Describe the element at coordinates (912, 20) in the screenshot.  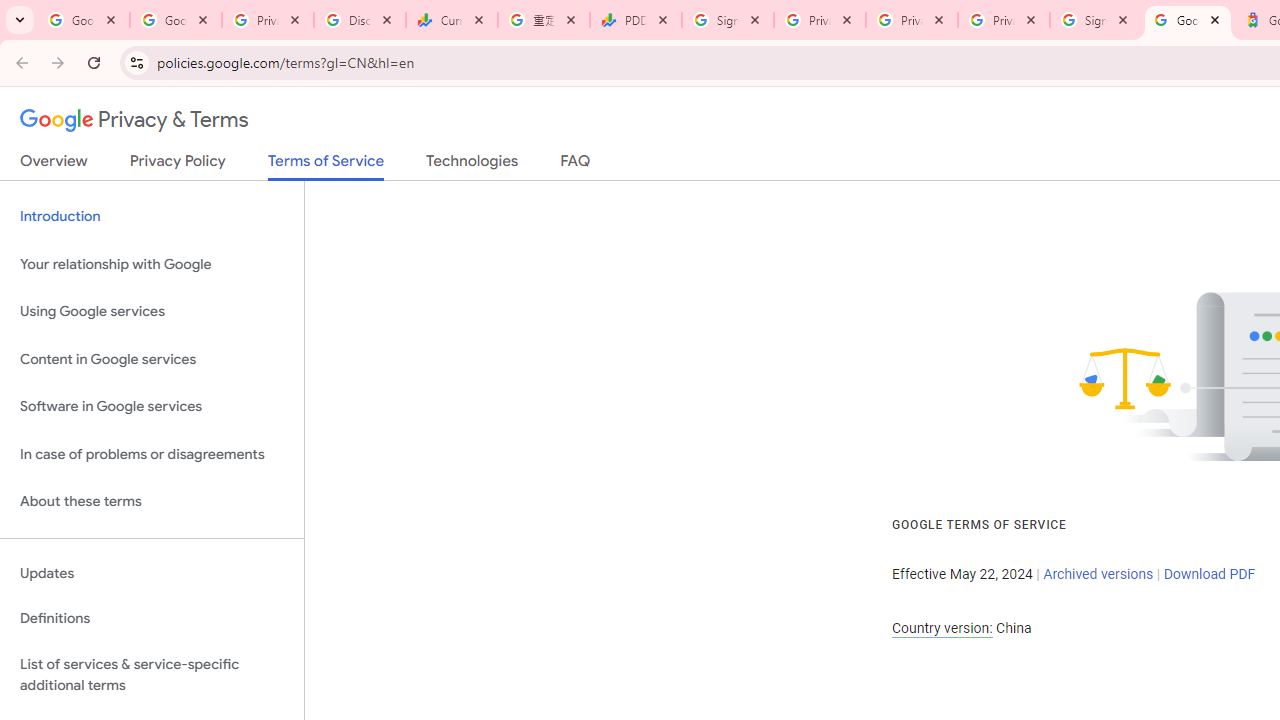
I see `Privacy Checkup` at that location.